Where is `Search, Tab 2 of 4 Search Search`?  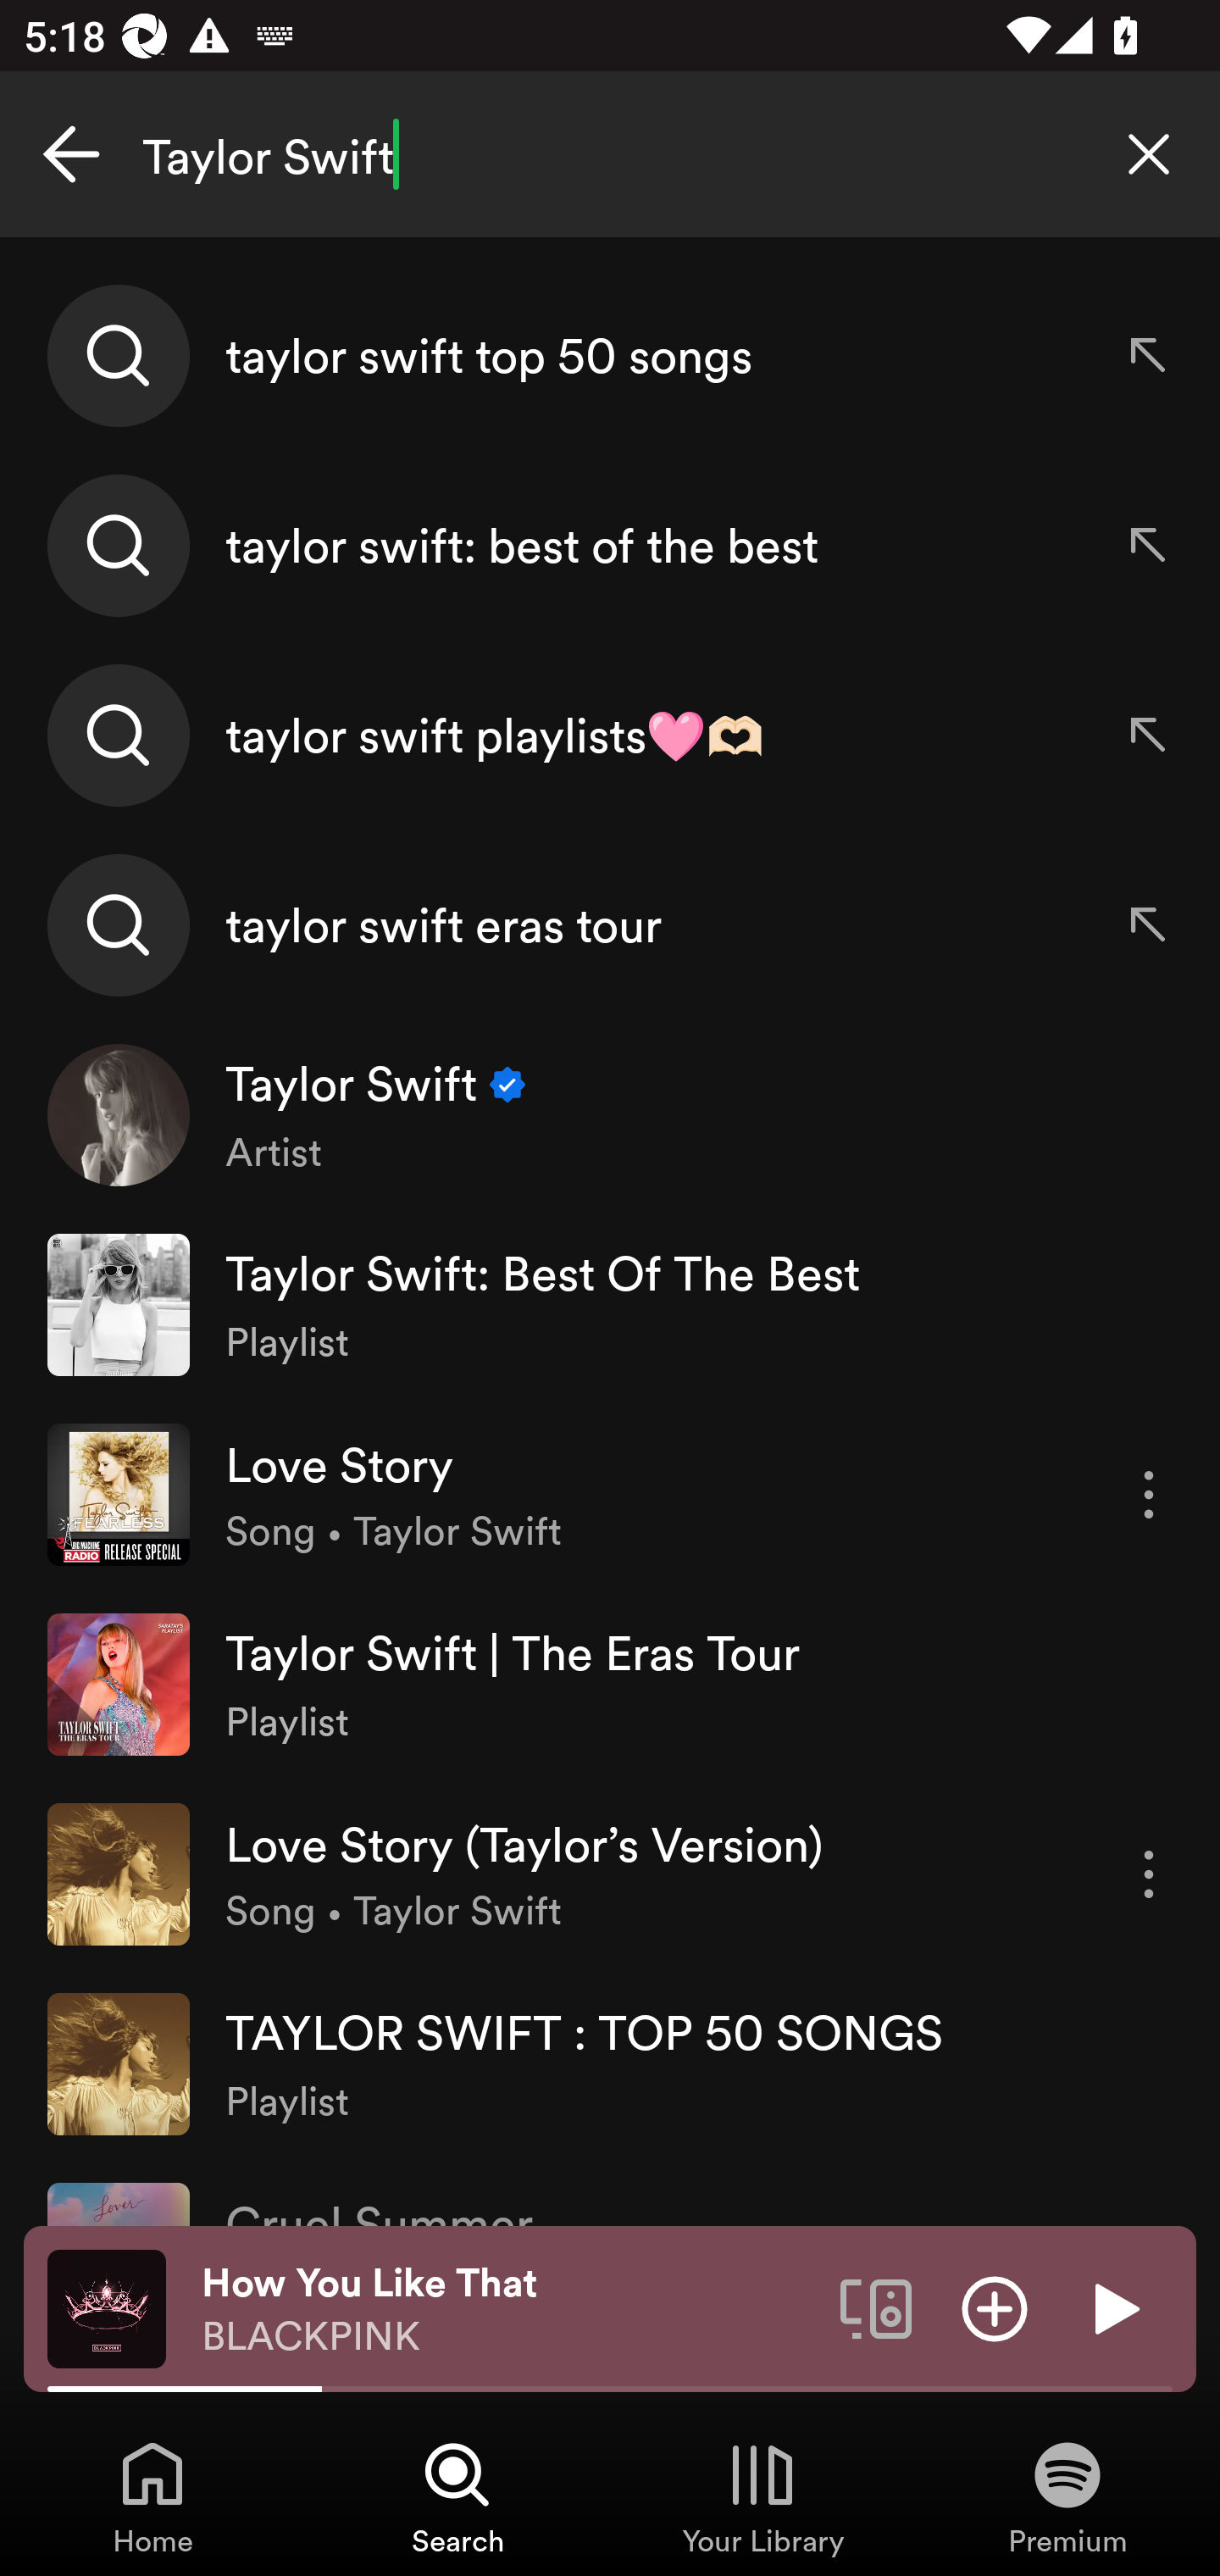 Search, Tab 2 of 4 Search Search is located at coordinates (457, 2496).